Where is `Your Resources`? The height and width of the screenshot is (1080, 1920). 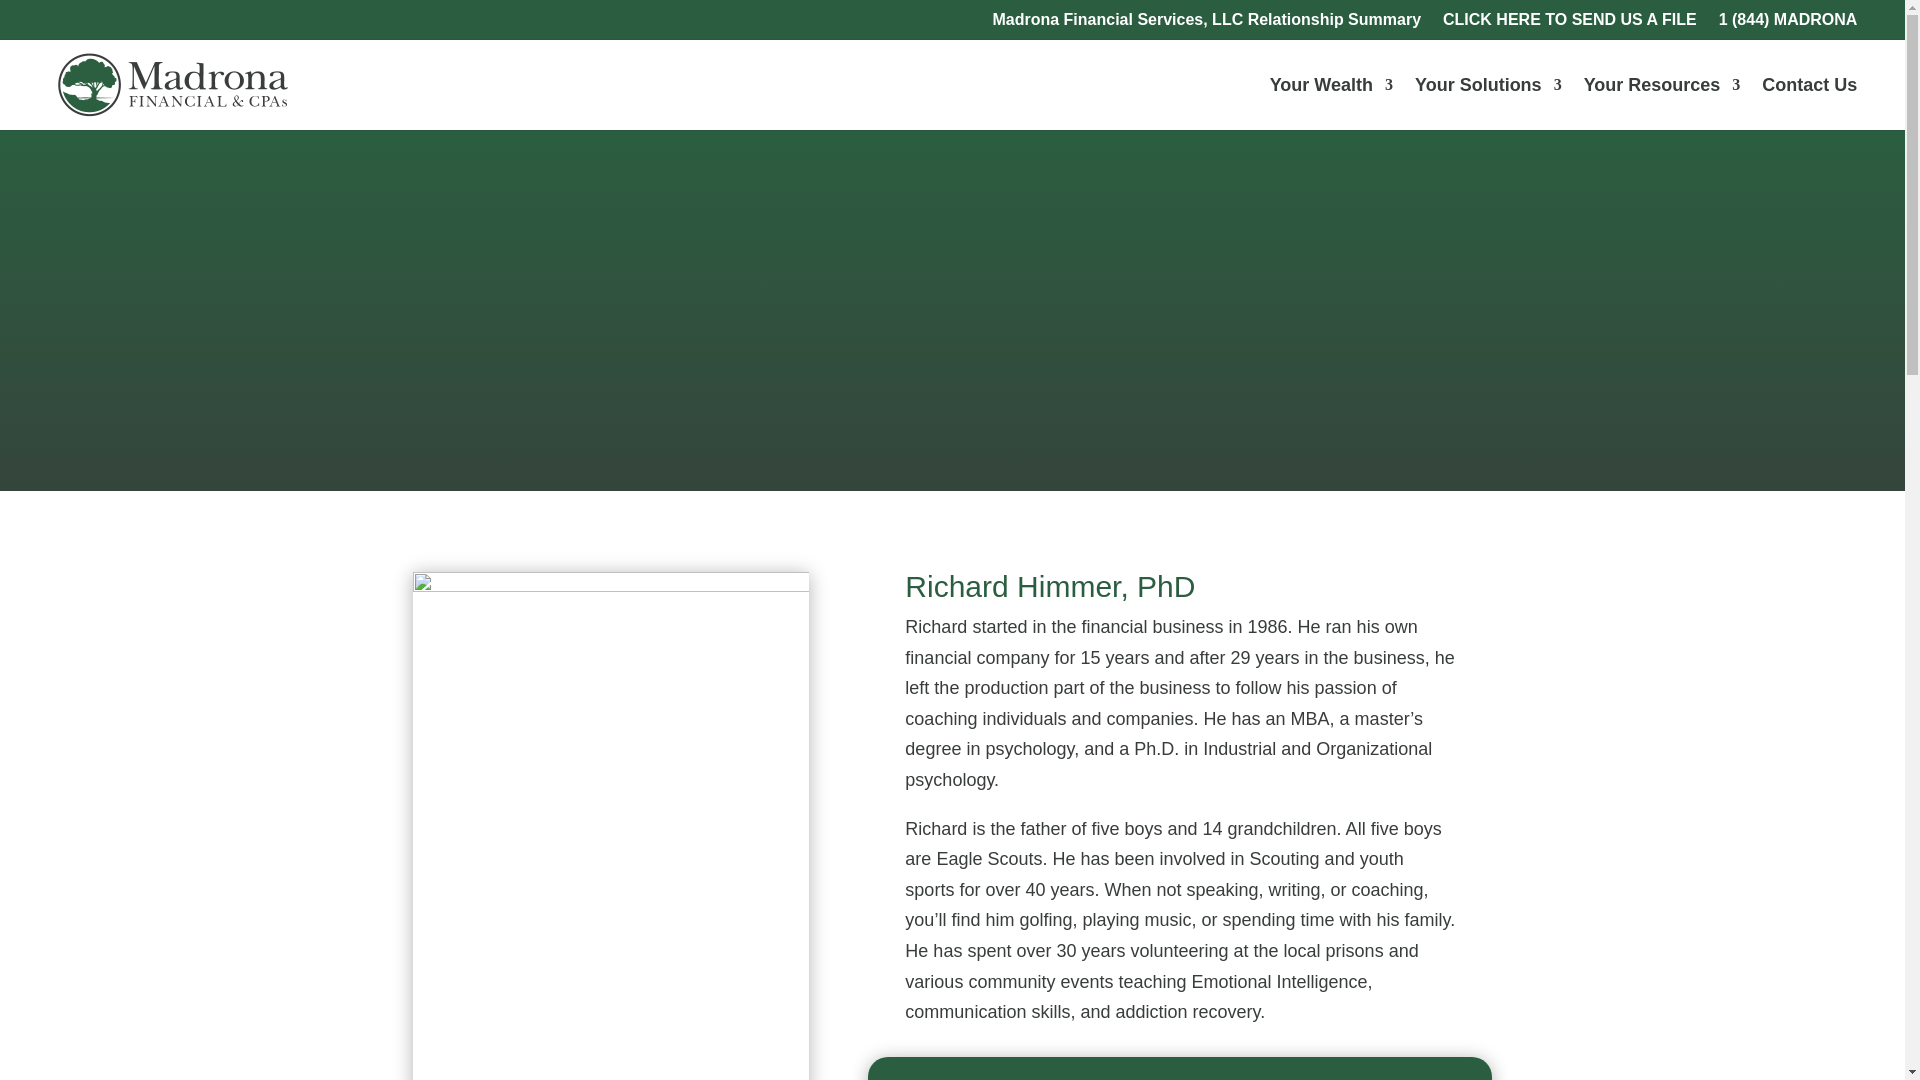 Your Resources is located at coordinates (1662, 84).